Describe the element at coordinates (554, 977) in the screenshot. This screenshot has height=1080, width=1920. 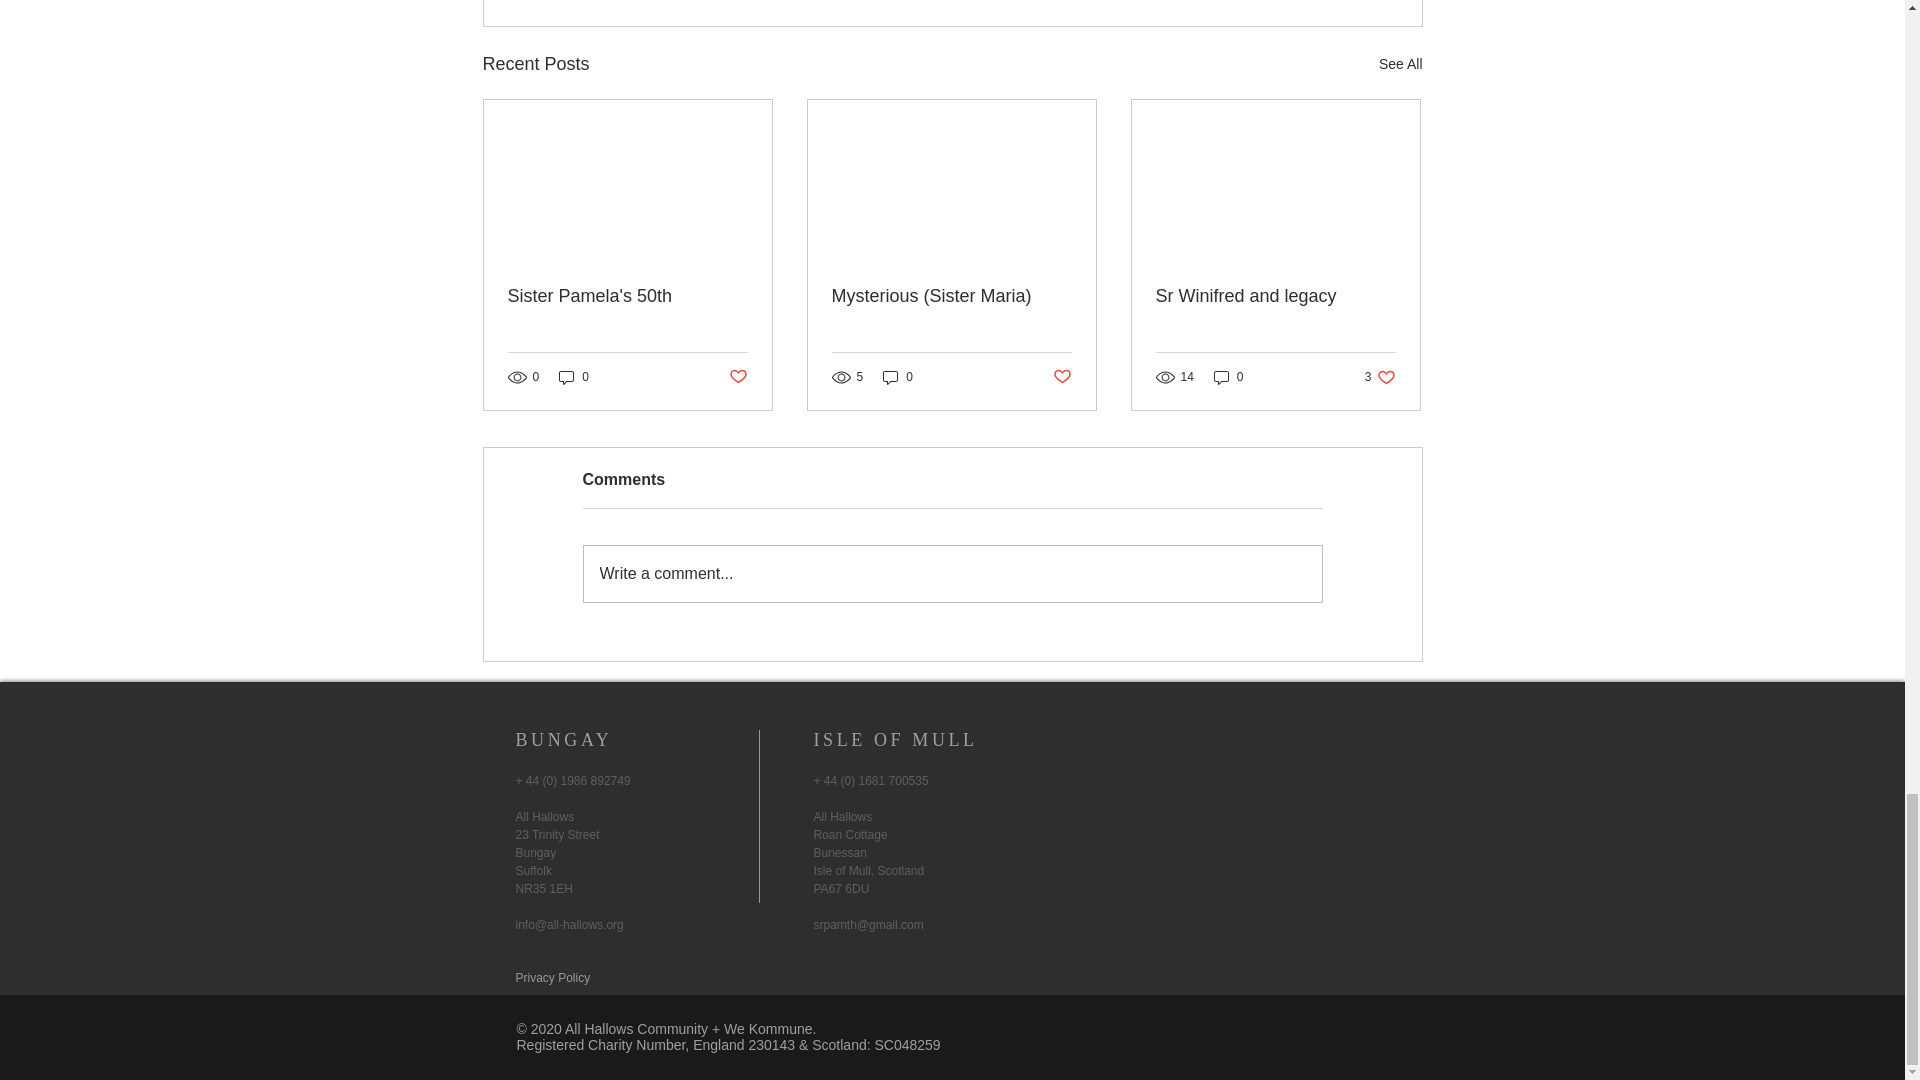
I see `Privacy Policy` at that location.